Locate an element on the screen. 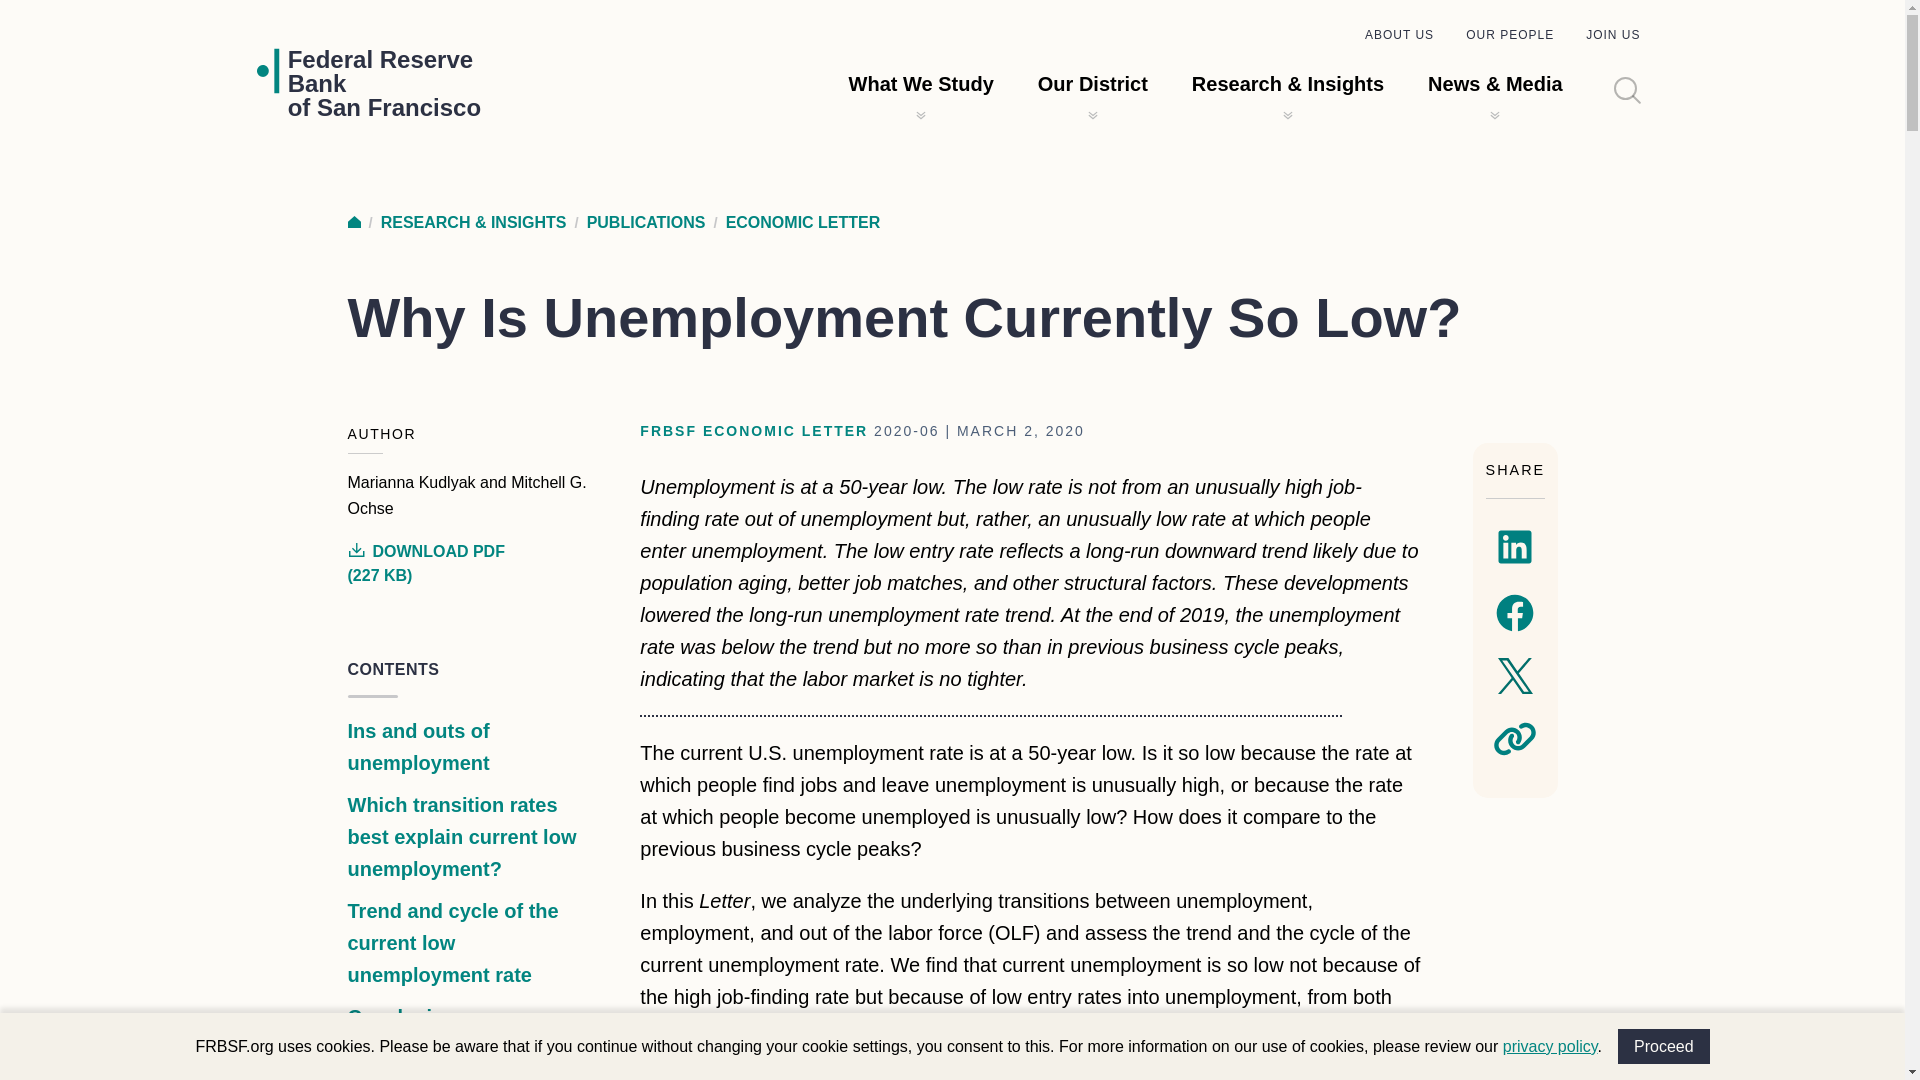 This screenshot has height=1080, width=1920. ABOUT US is located at coordinates (1612, 35).